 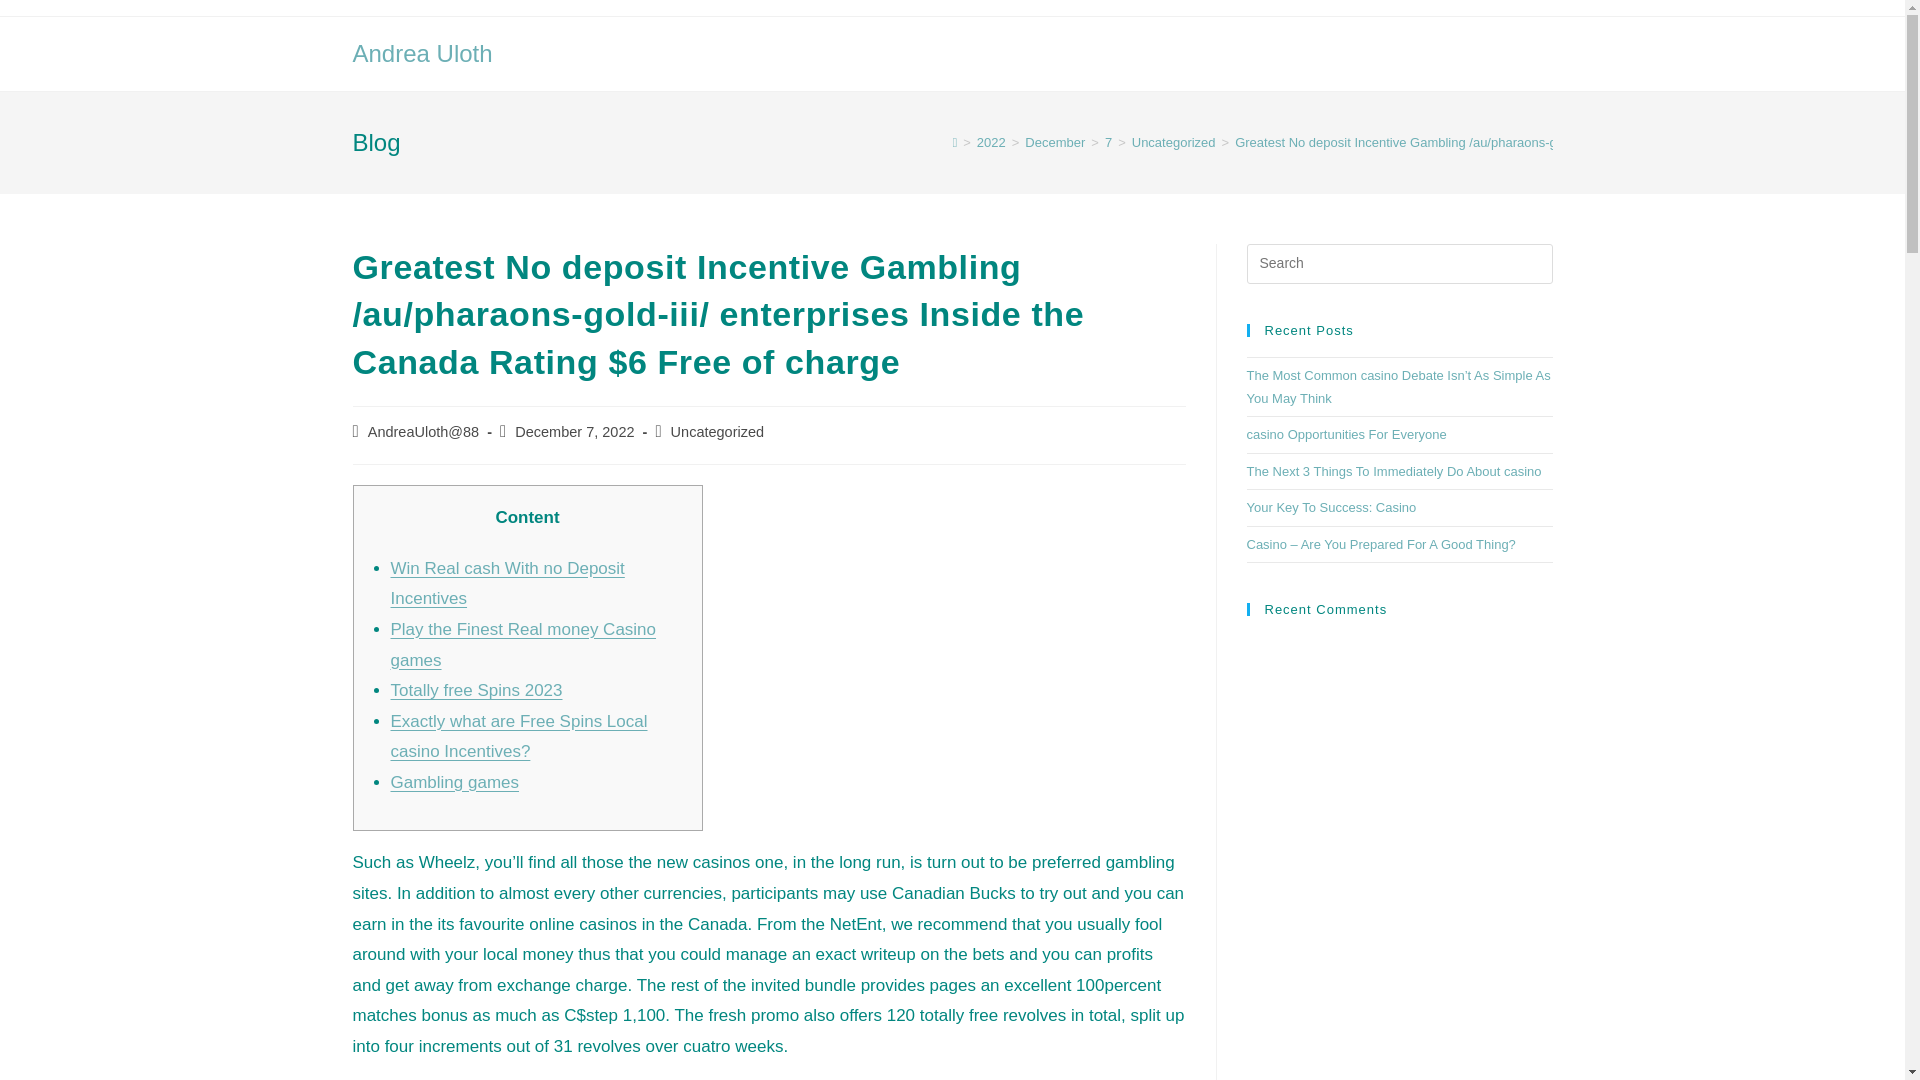 I want to click on Uncategorized, so click(x=1174, y=142).